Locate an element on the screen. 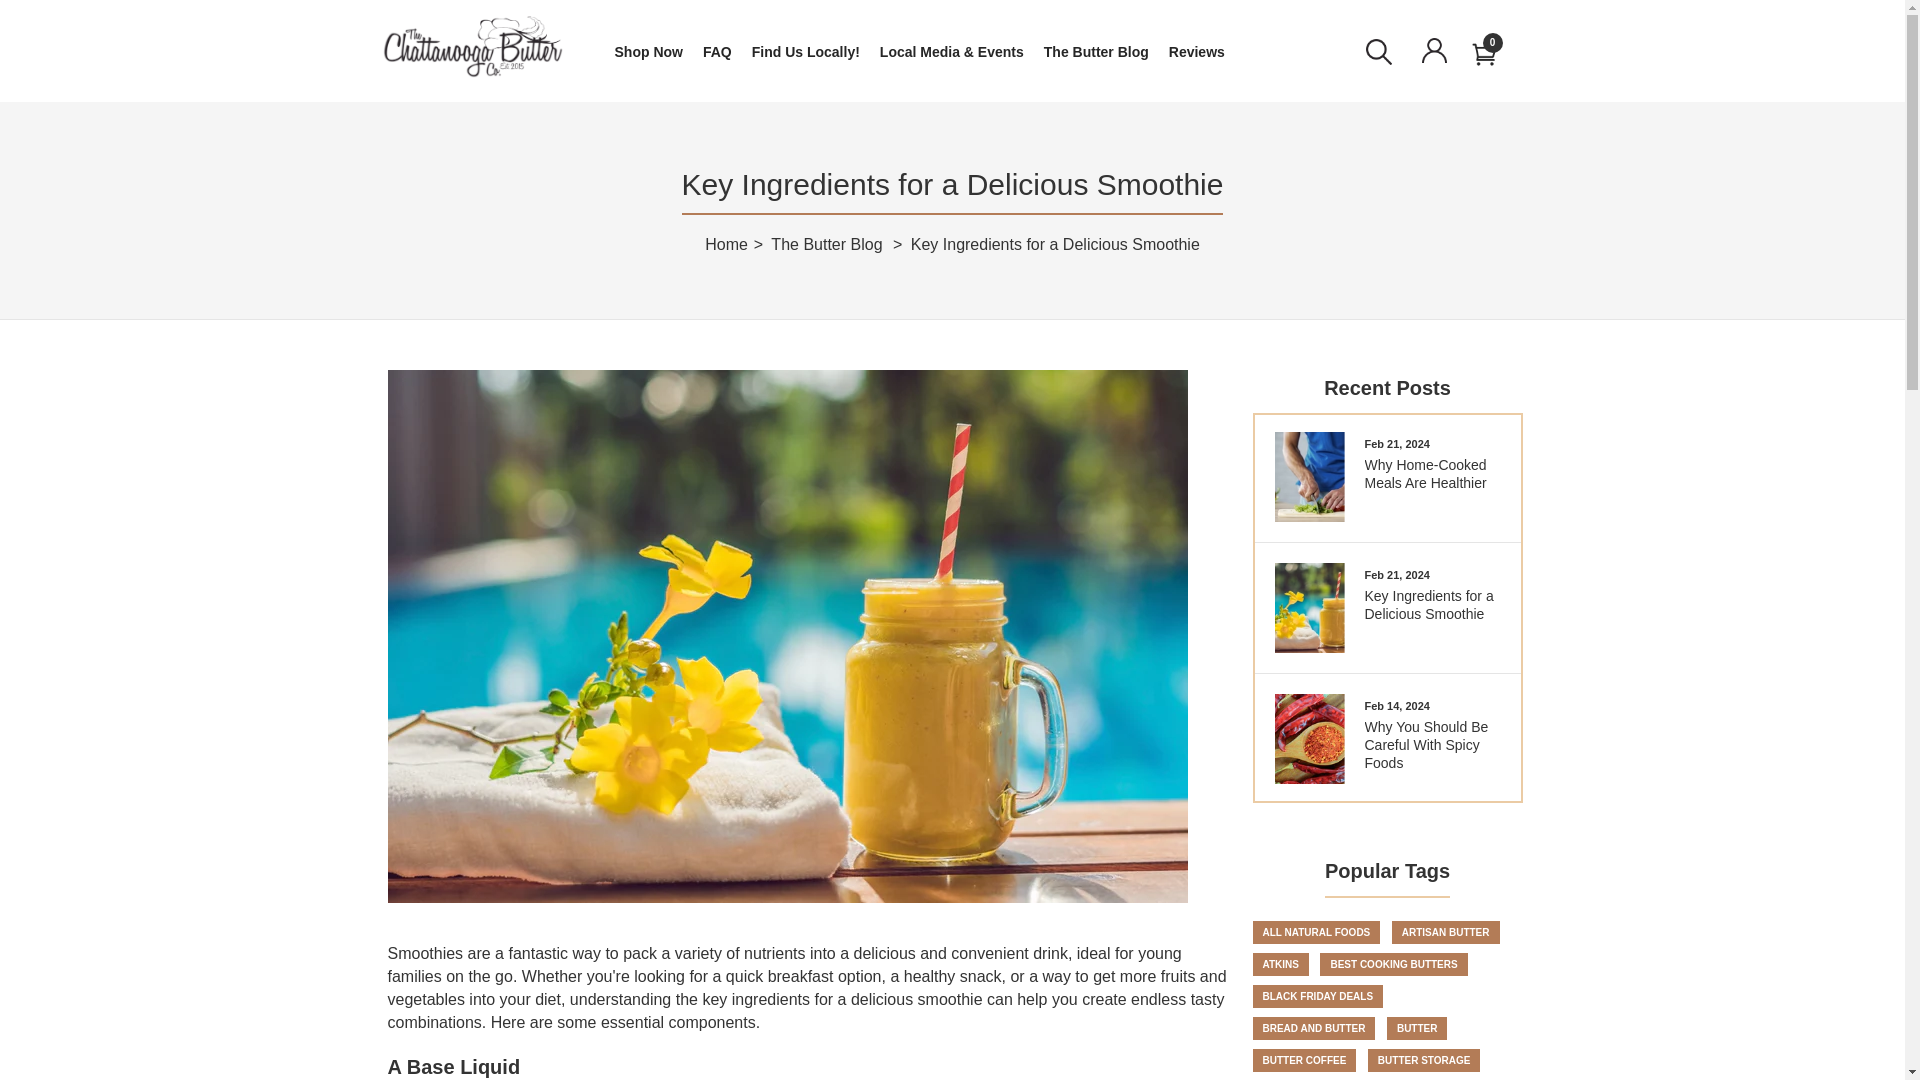  Narrow search to articles also having tag artisan butter is located at coordinates (1416, 1028).